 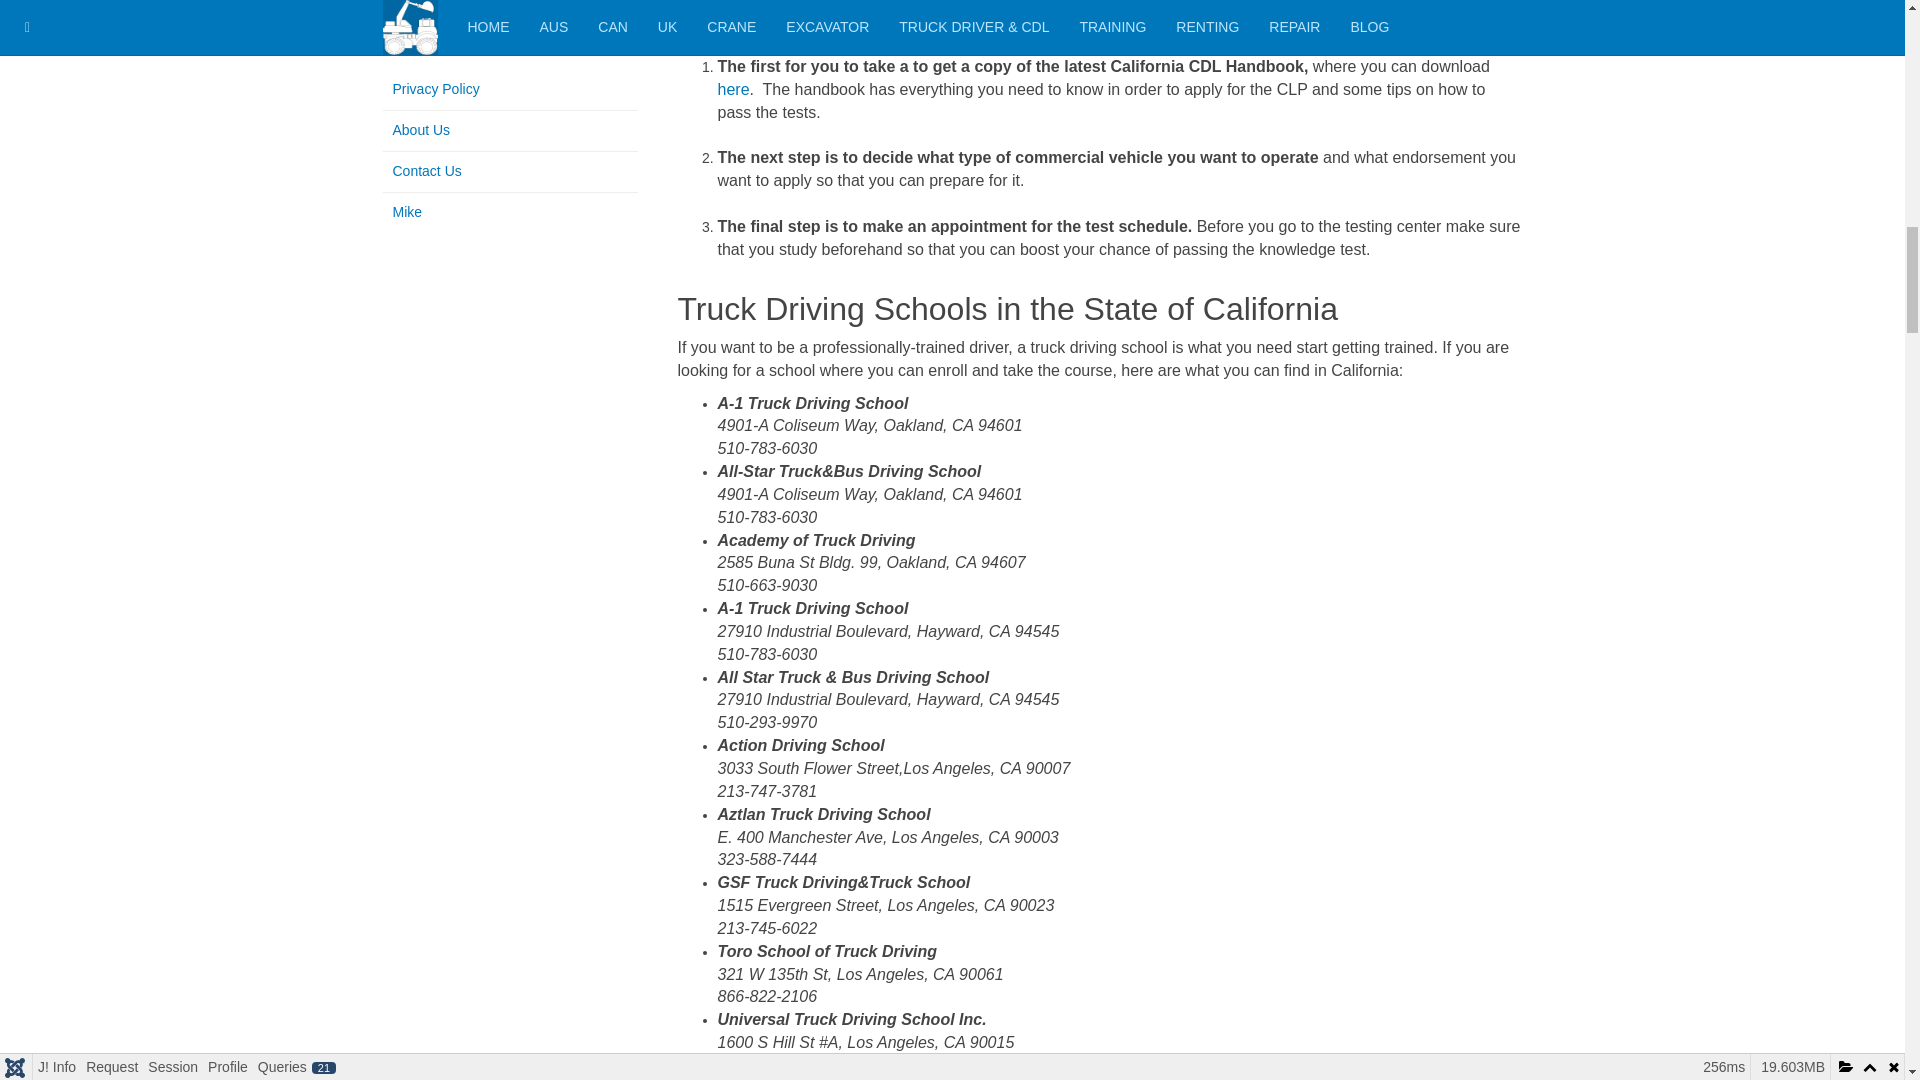 What do you see at coordinates (514, 12) in the screenshot?
I see `Home` at bounding box center [514, 12].